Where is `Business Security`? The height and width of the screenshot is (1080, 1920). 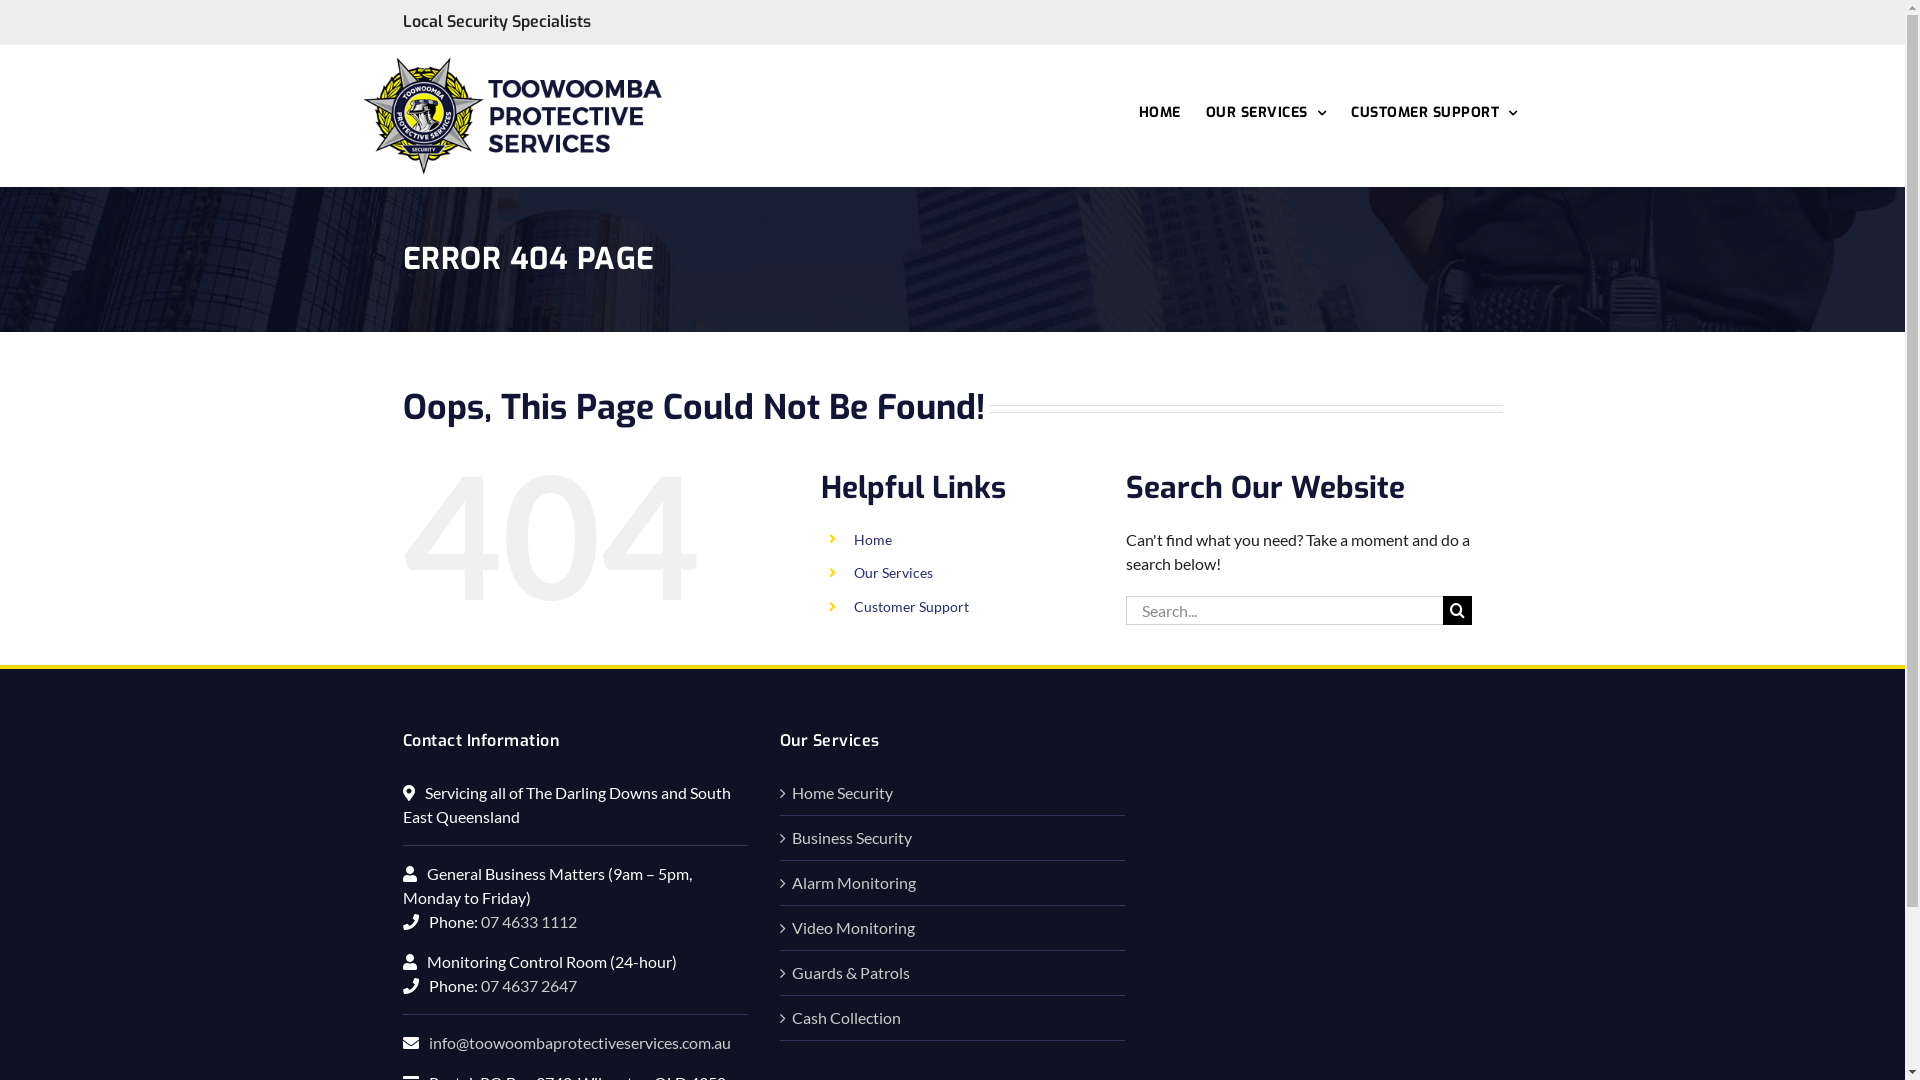
Business Security is located at coordinates (954, 838).